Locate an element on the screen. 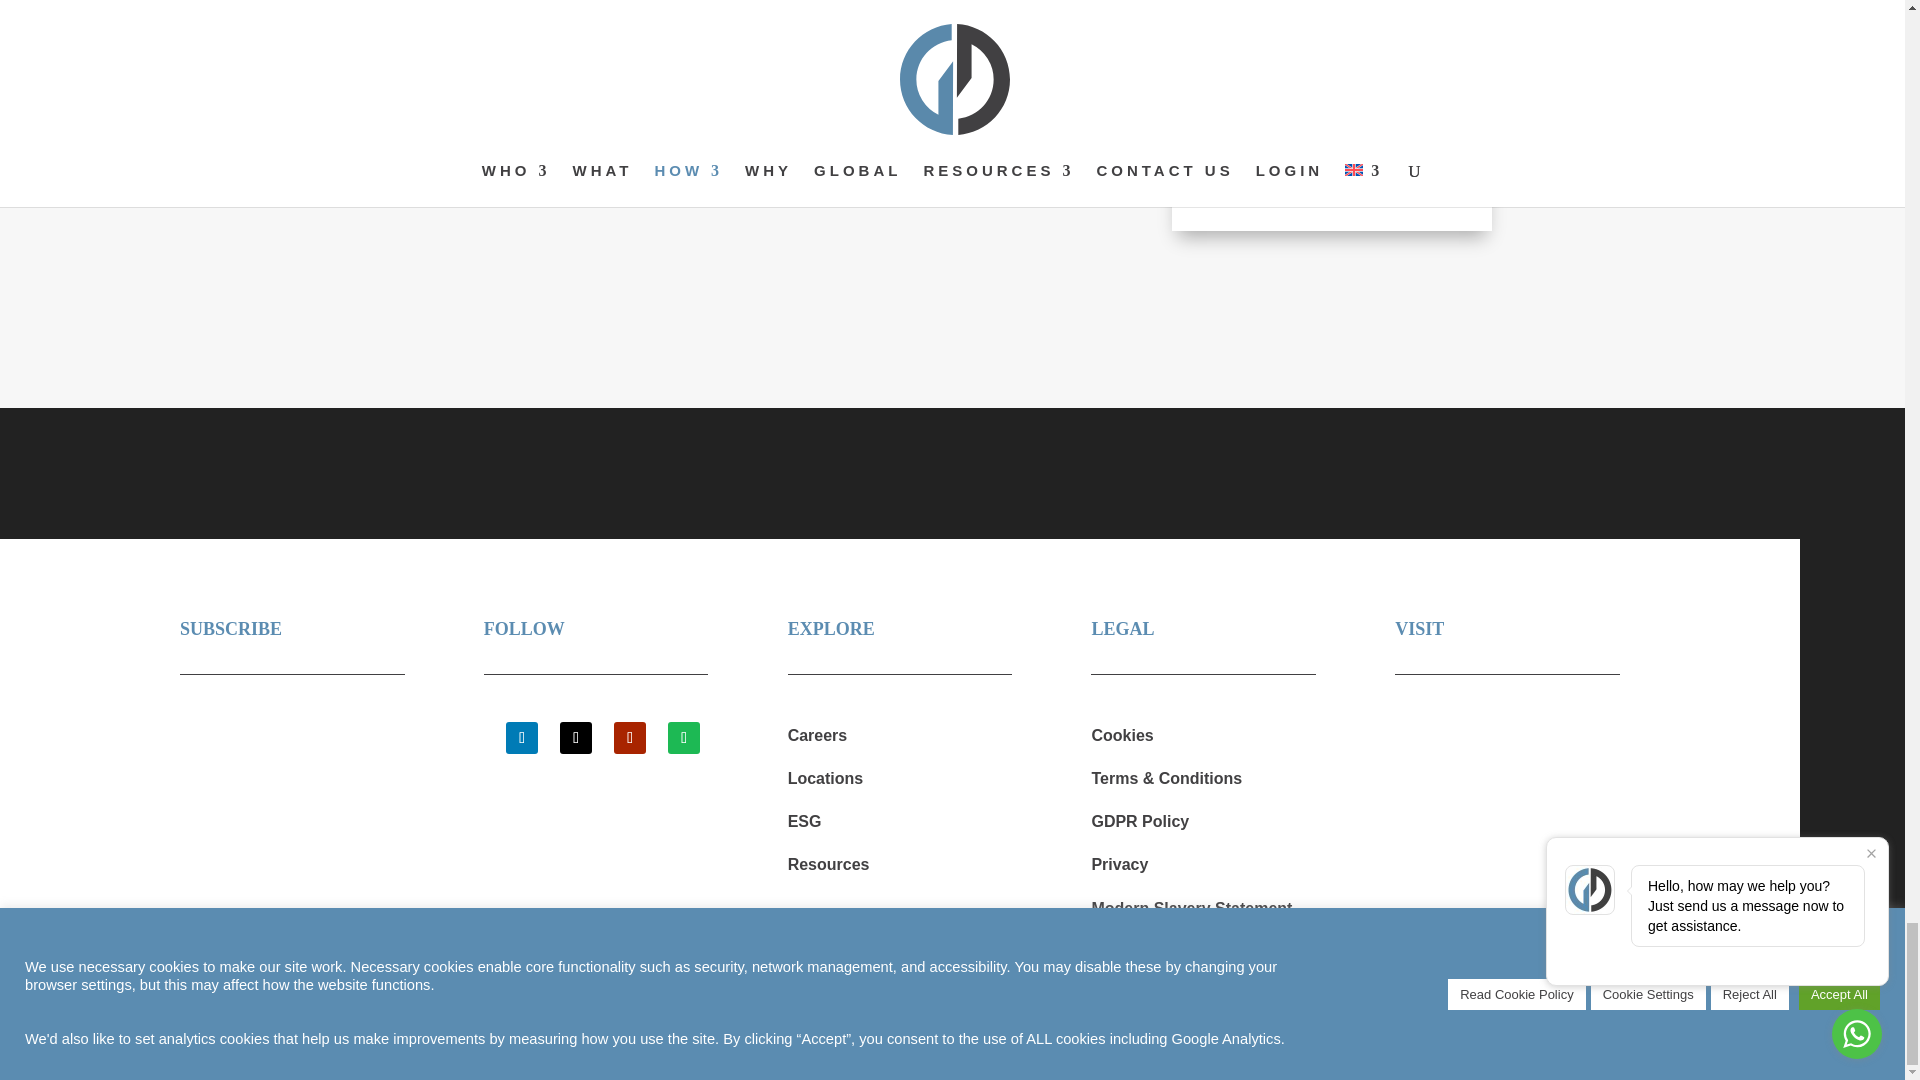 Image resolution: width=1920 pixels, height=1080 pixels. Follow on X is located at coordinates (576, 738).